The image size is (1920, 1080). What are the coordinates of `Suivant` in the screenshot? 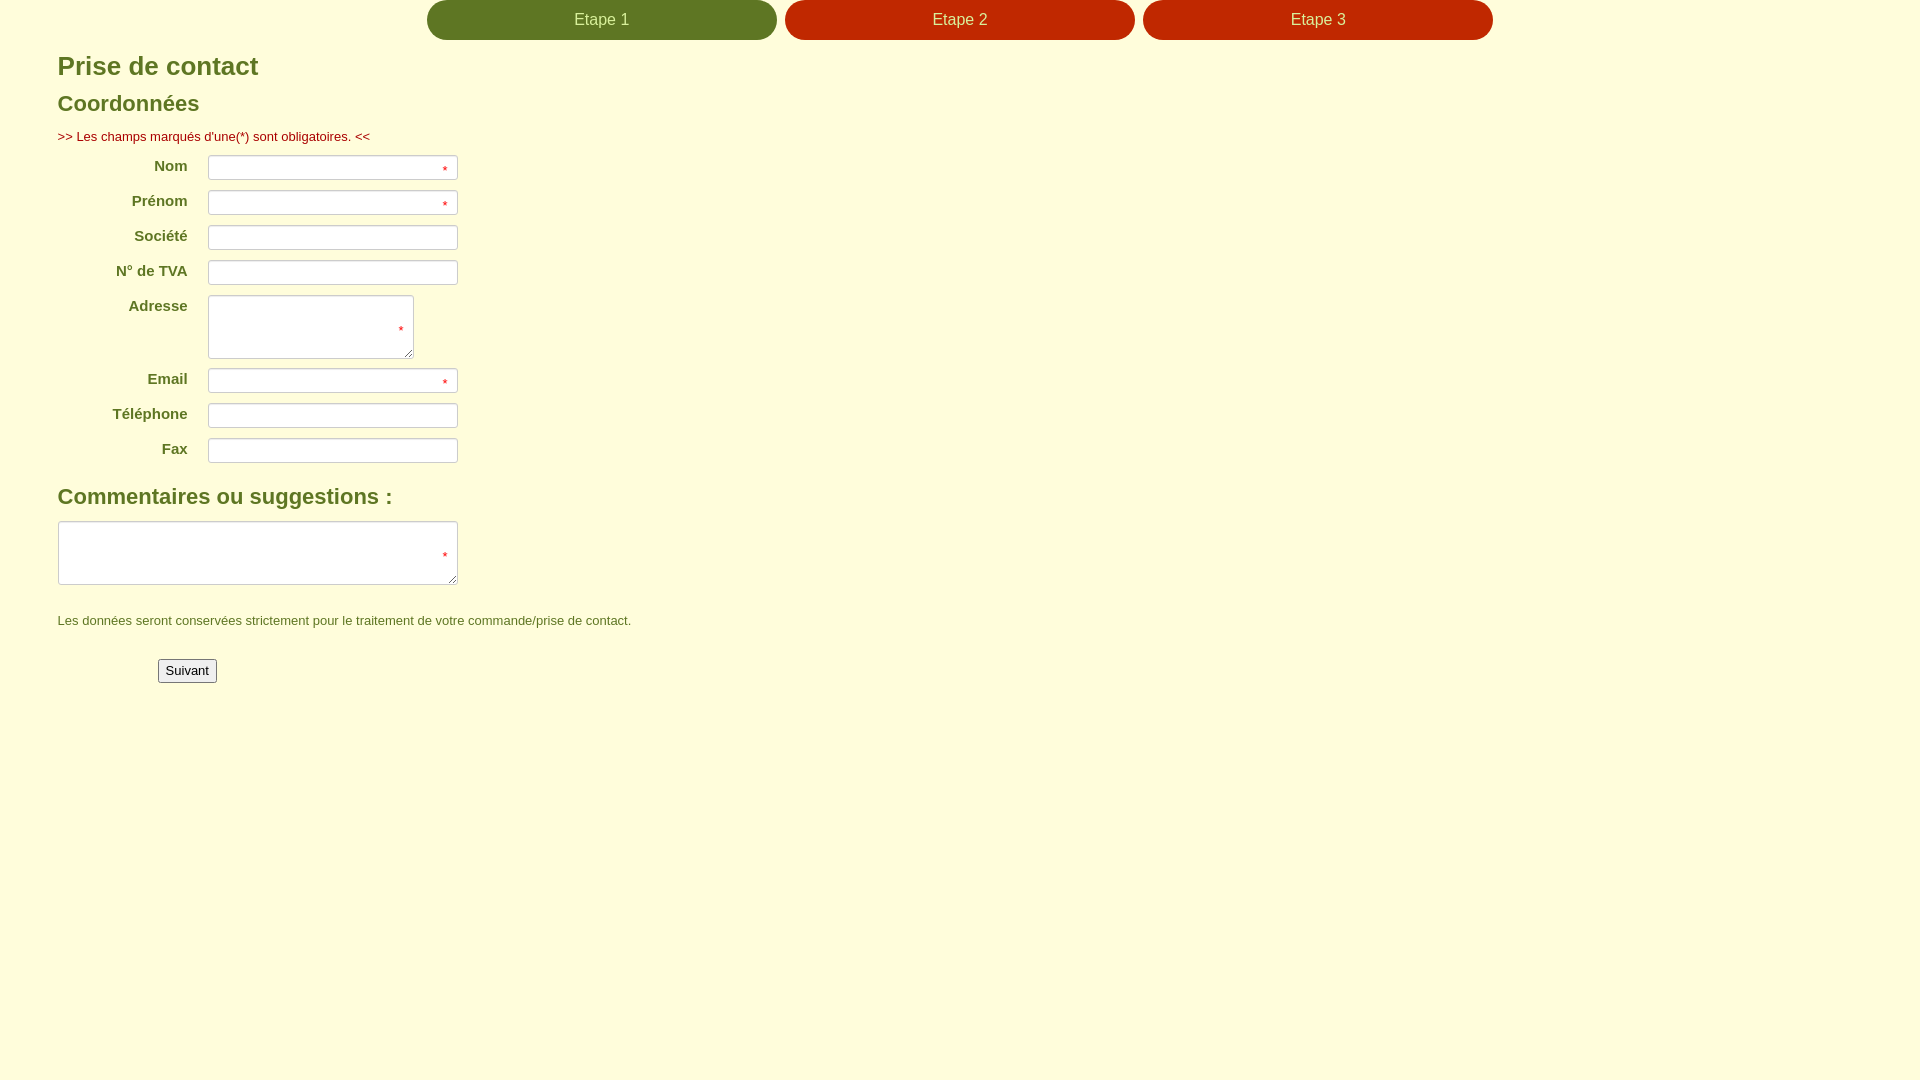 It's located at (188, 671).